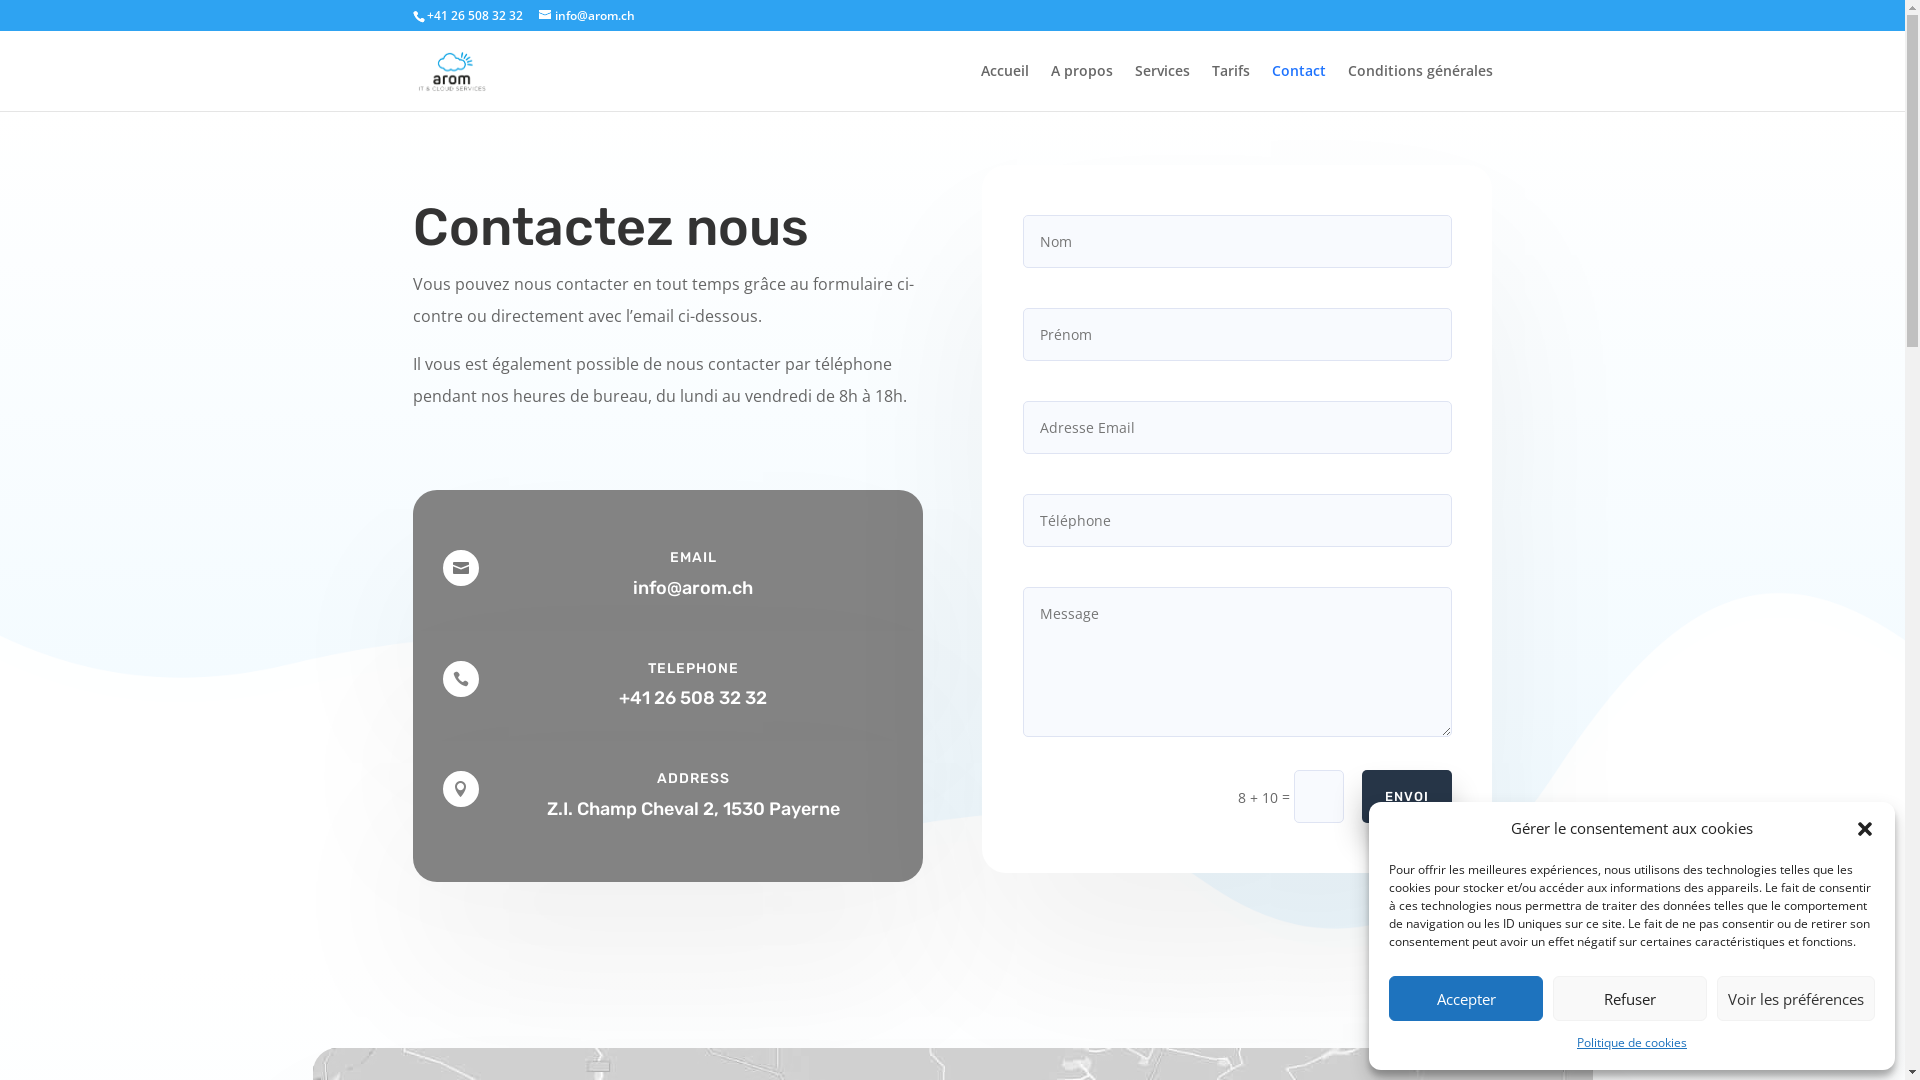 This screenshot has width=1920, height=1080. I want to click on Services, so click(1162, 88).